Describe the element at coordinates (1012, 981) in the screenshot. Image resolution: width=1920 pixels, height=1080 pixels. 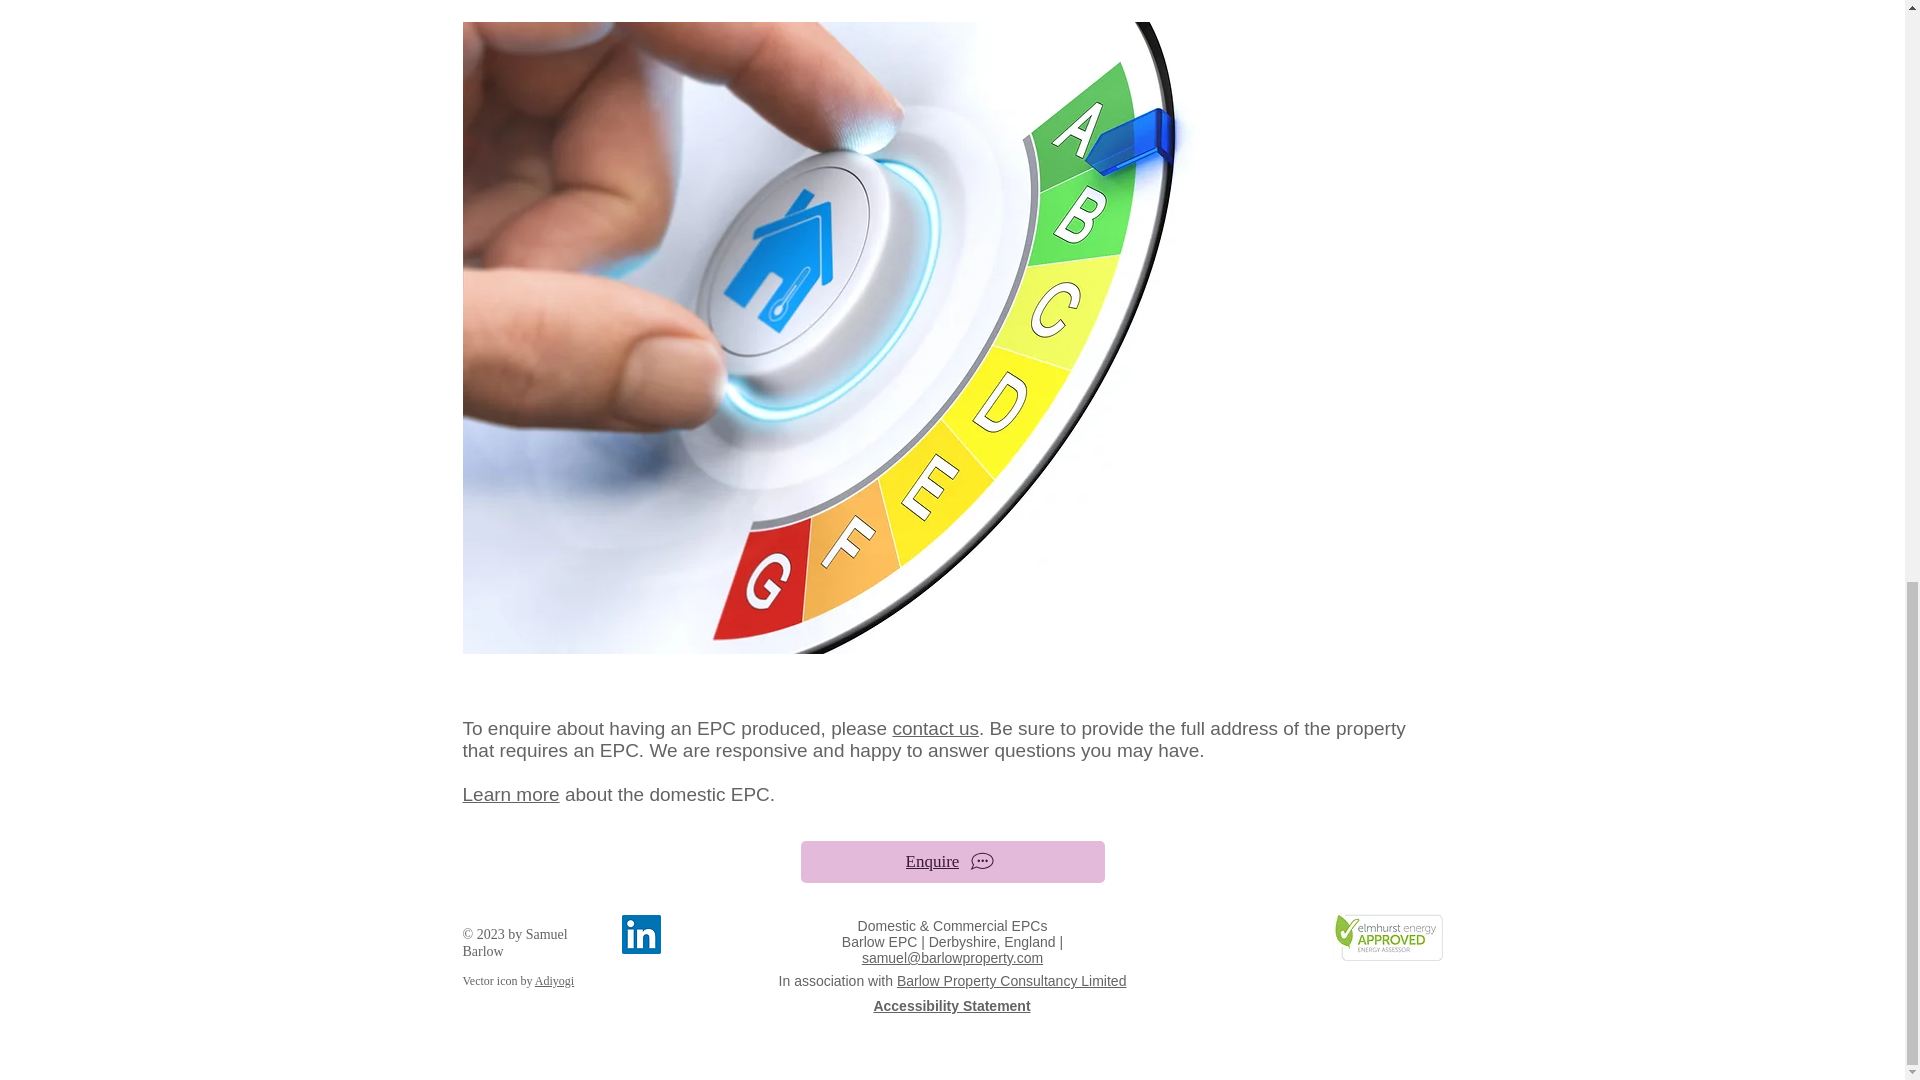
I see `Barlow Property Consultancy Limited` at that location.